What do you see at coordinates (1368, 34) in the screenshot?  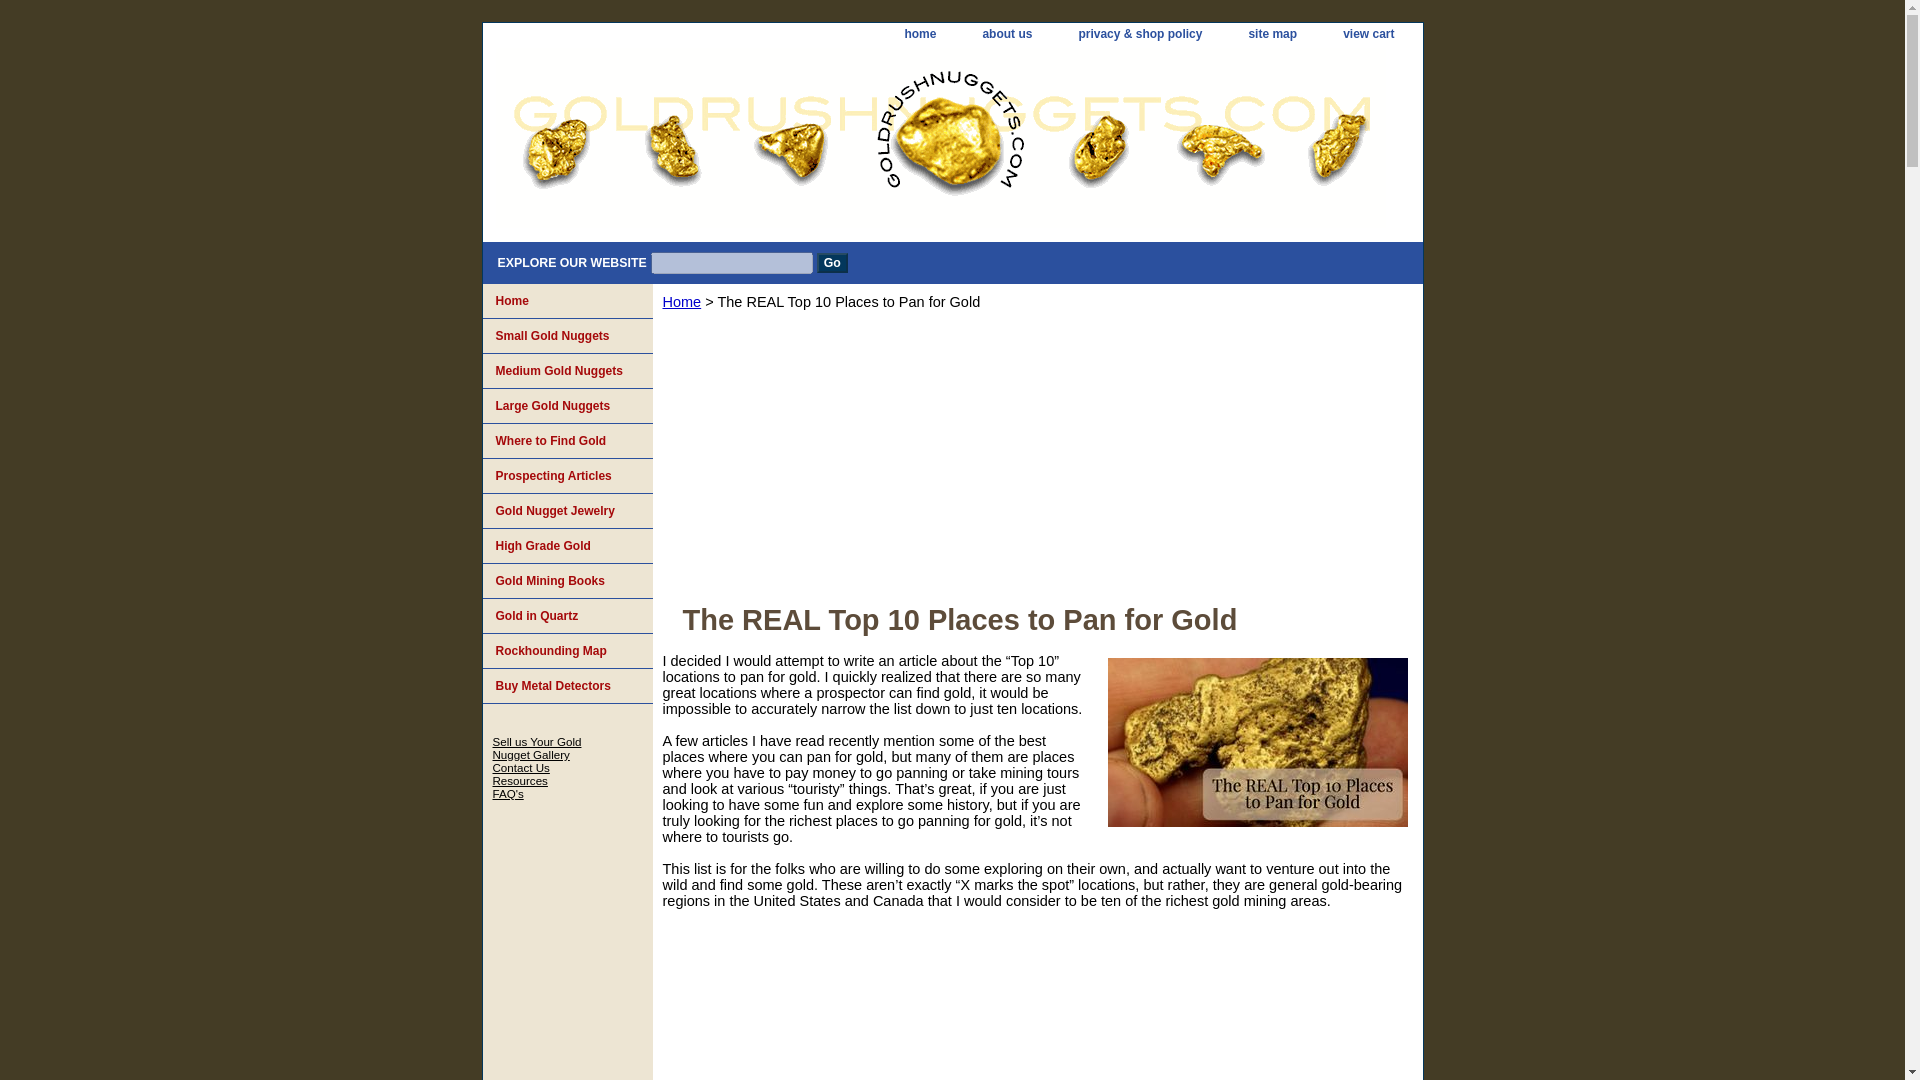 I see `view cart` at bounding box center [1368, 34].